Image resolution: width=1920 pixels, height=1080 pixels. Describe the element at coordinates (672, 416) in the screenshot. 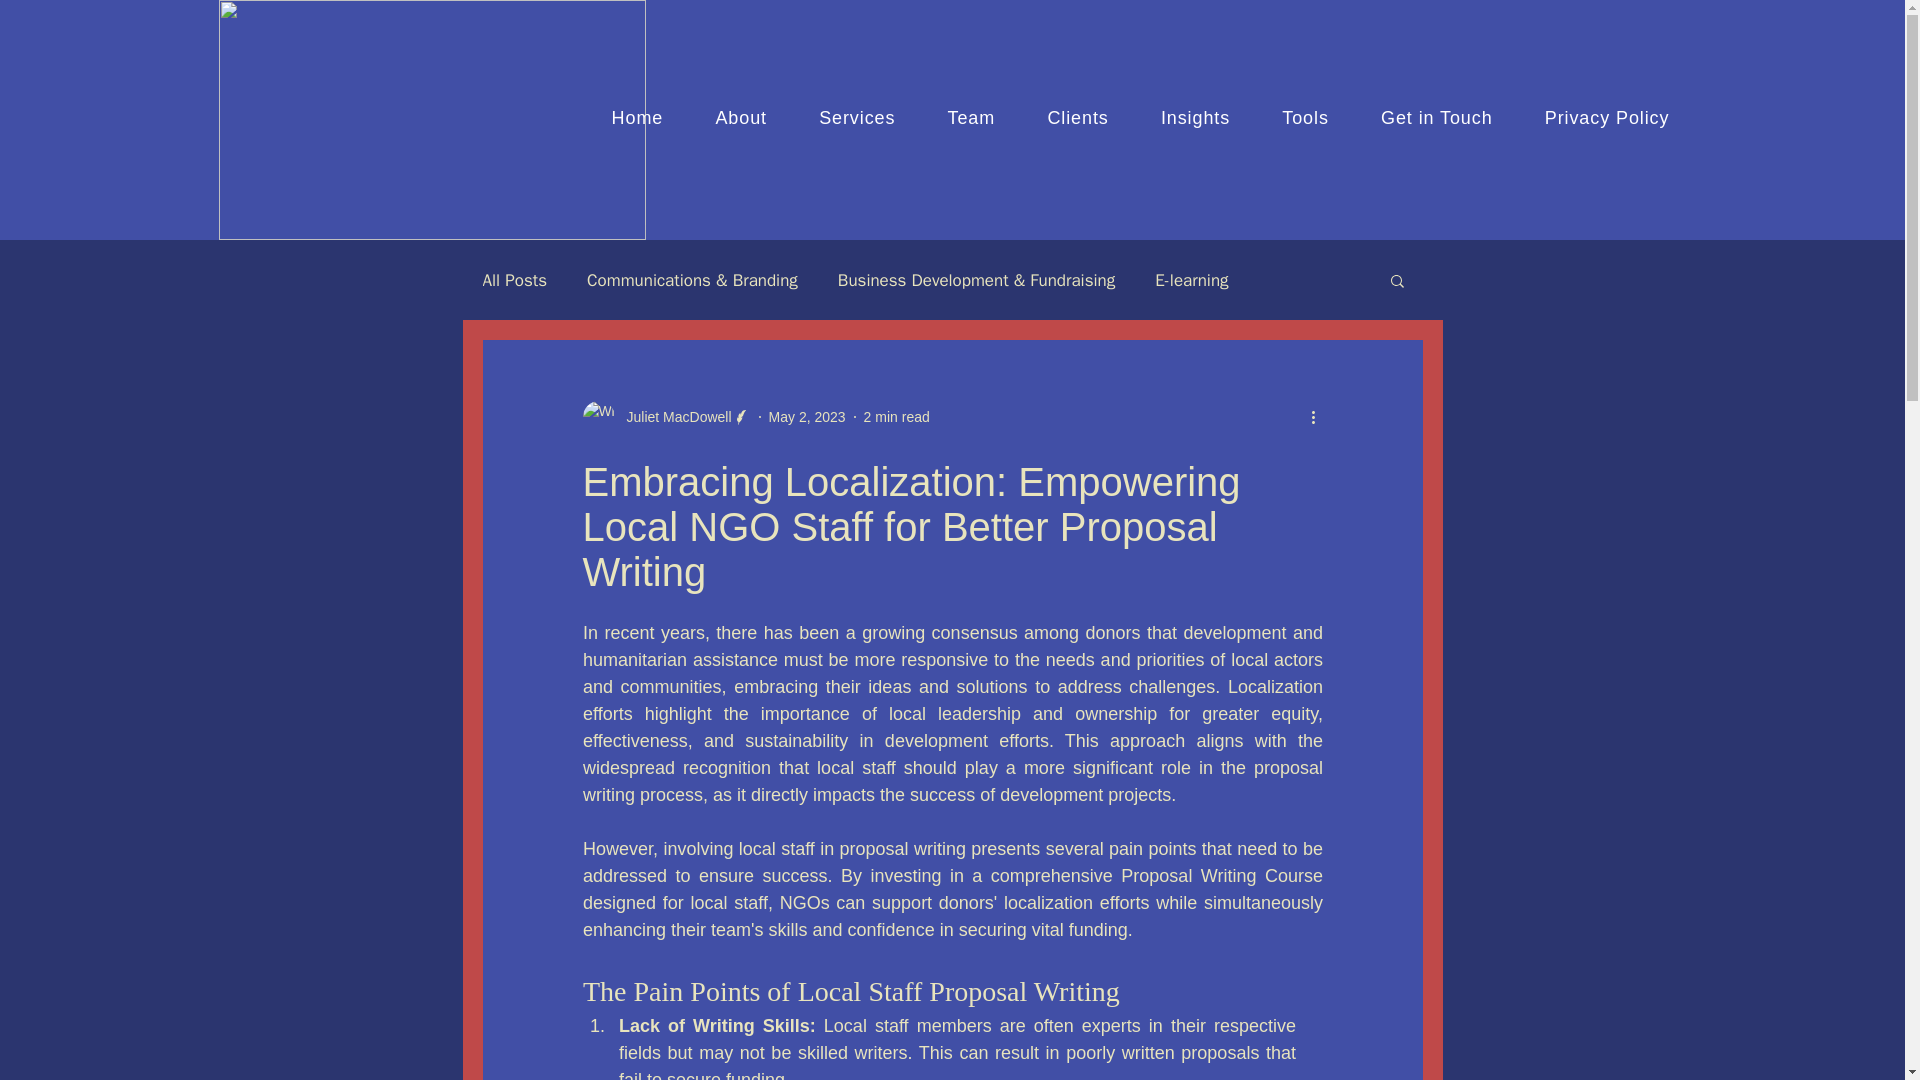

I see `Juliet MacDowell` at that location.